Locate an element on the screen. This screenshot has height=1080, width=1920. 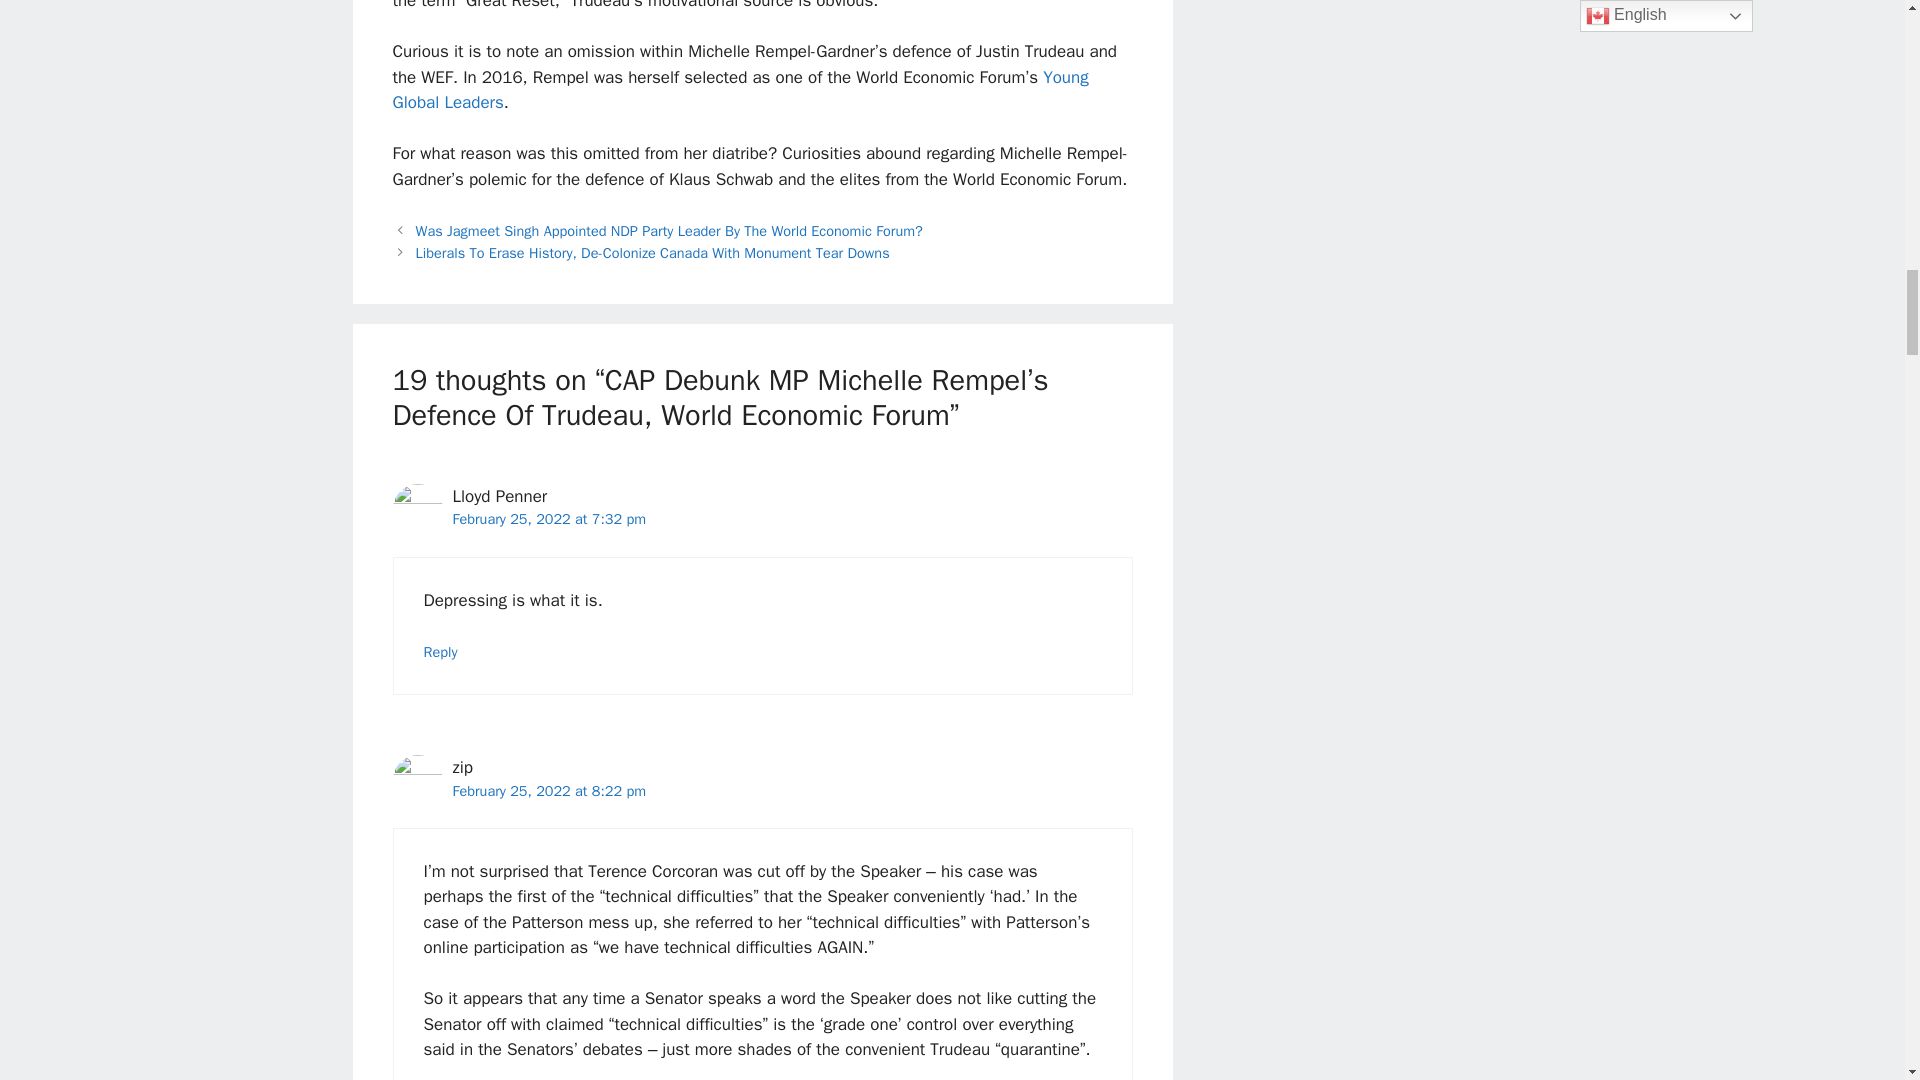
February 25, 2022 at 7:32 pm is located at coordinates (548, 518).